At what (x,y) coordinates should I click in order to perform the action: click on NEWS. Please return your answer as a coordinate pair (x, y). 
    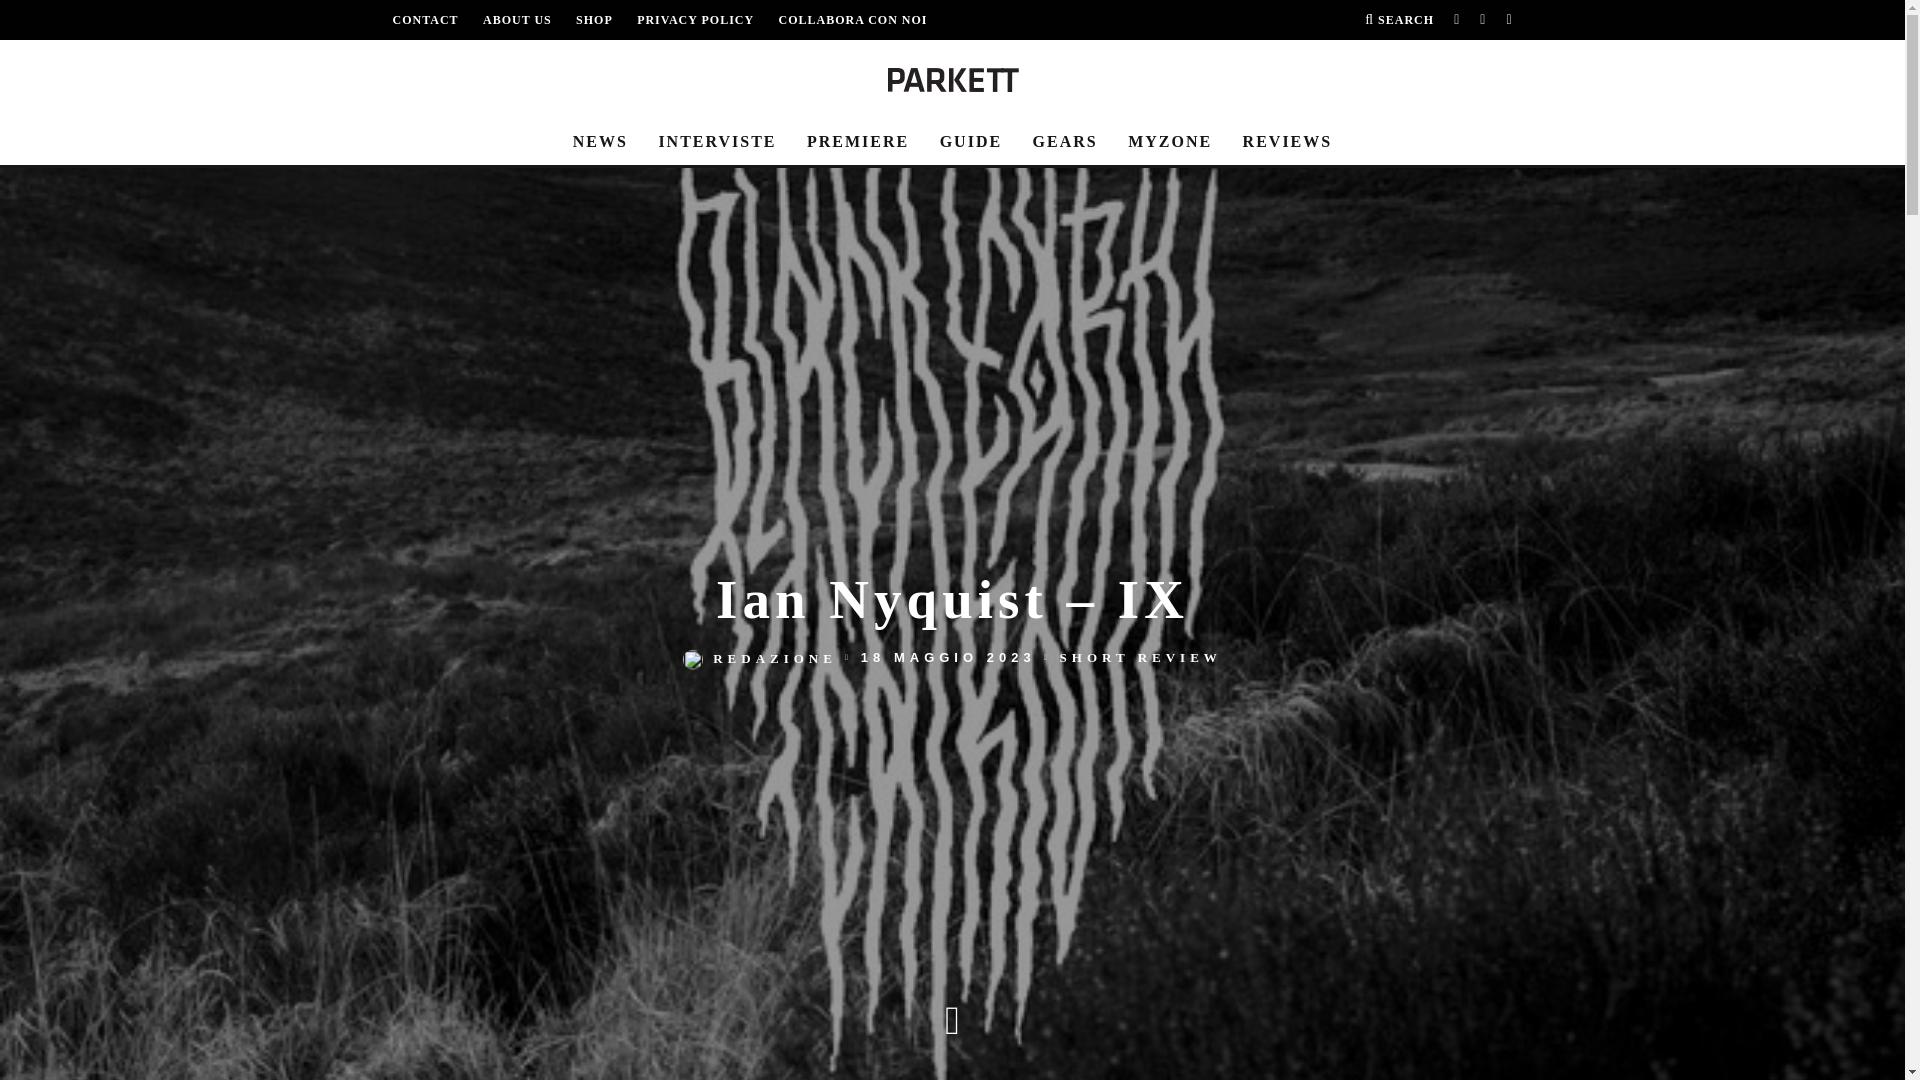
    Looking at the image, I should click on (600, 142).